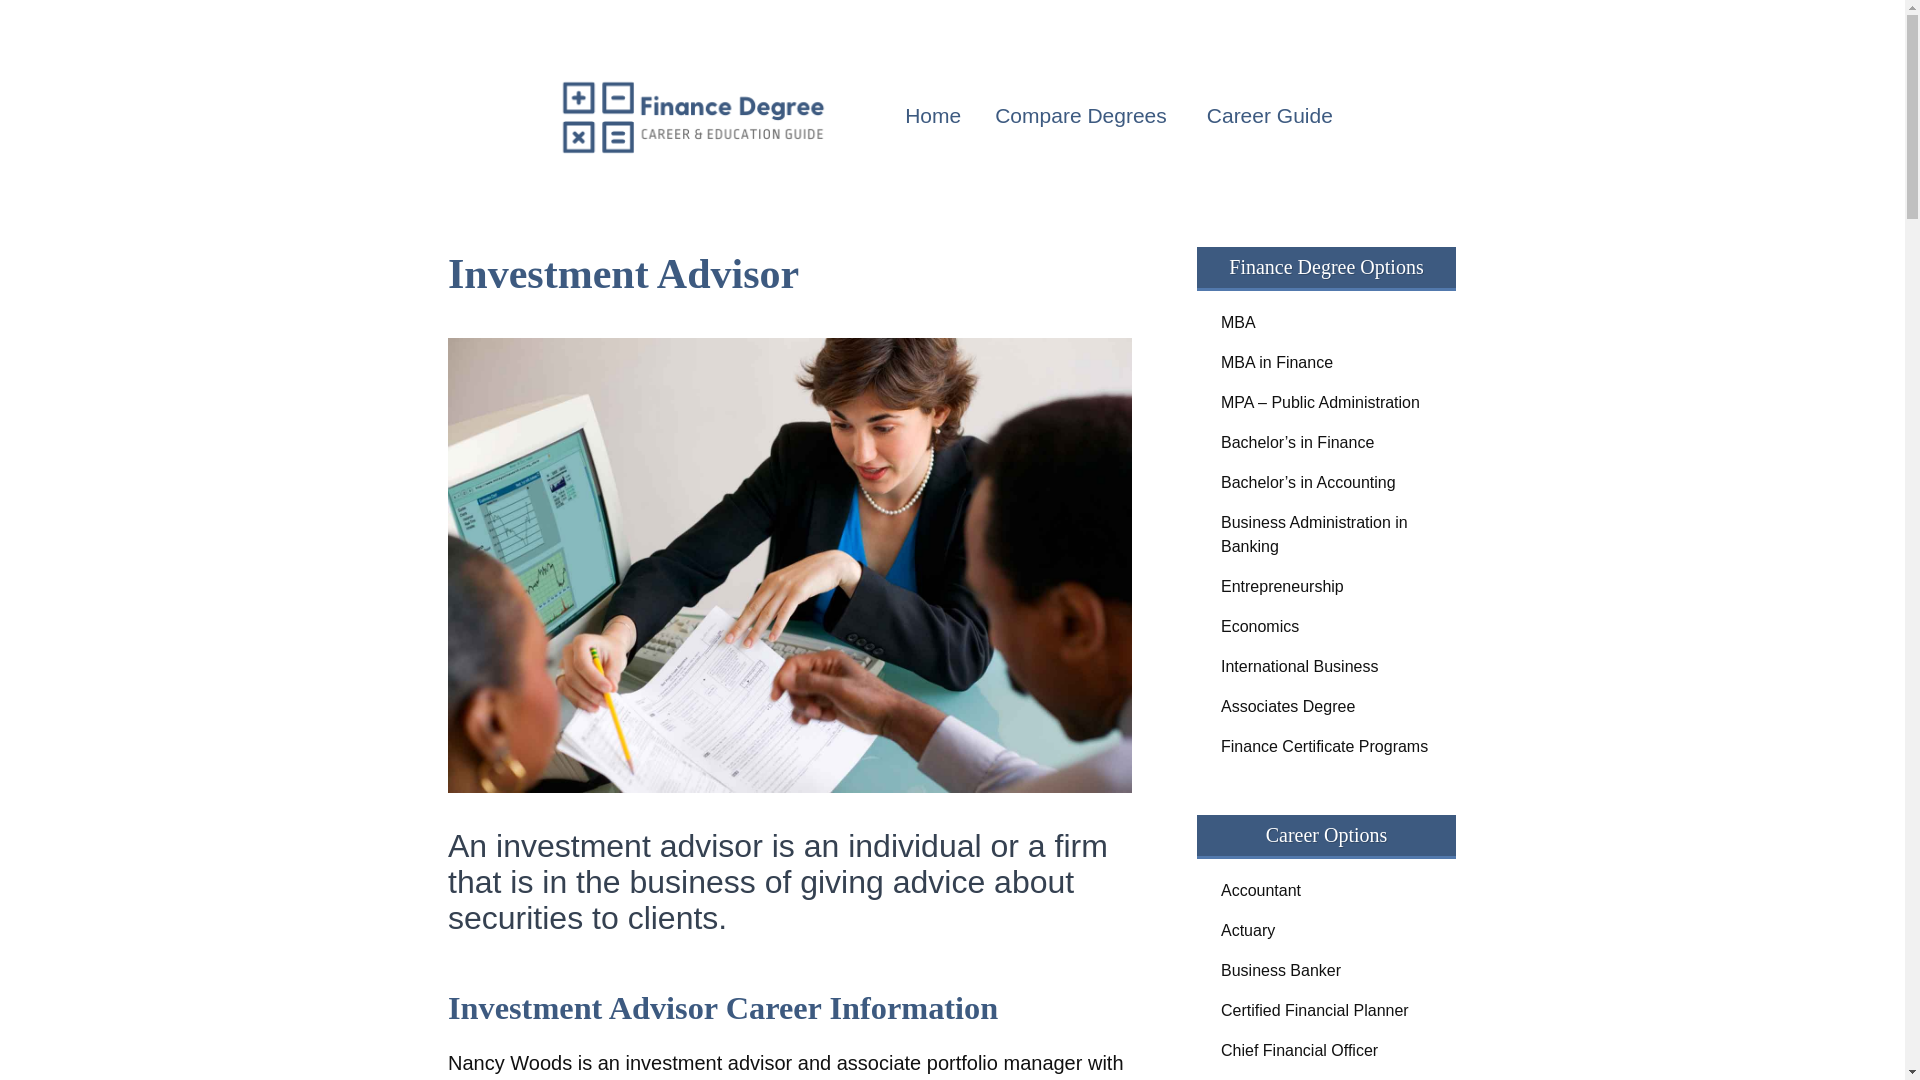 This screenshot has width=1920, height=1080. What do you see at coordinates (1084, 116) in the screenshot?
I see `Compare Degrees` at bounding box center [1084, 116].